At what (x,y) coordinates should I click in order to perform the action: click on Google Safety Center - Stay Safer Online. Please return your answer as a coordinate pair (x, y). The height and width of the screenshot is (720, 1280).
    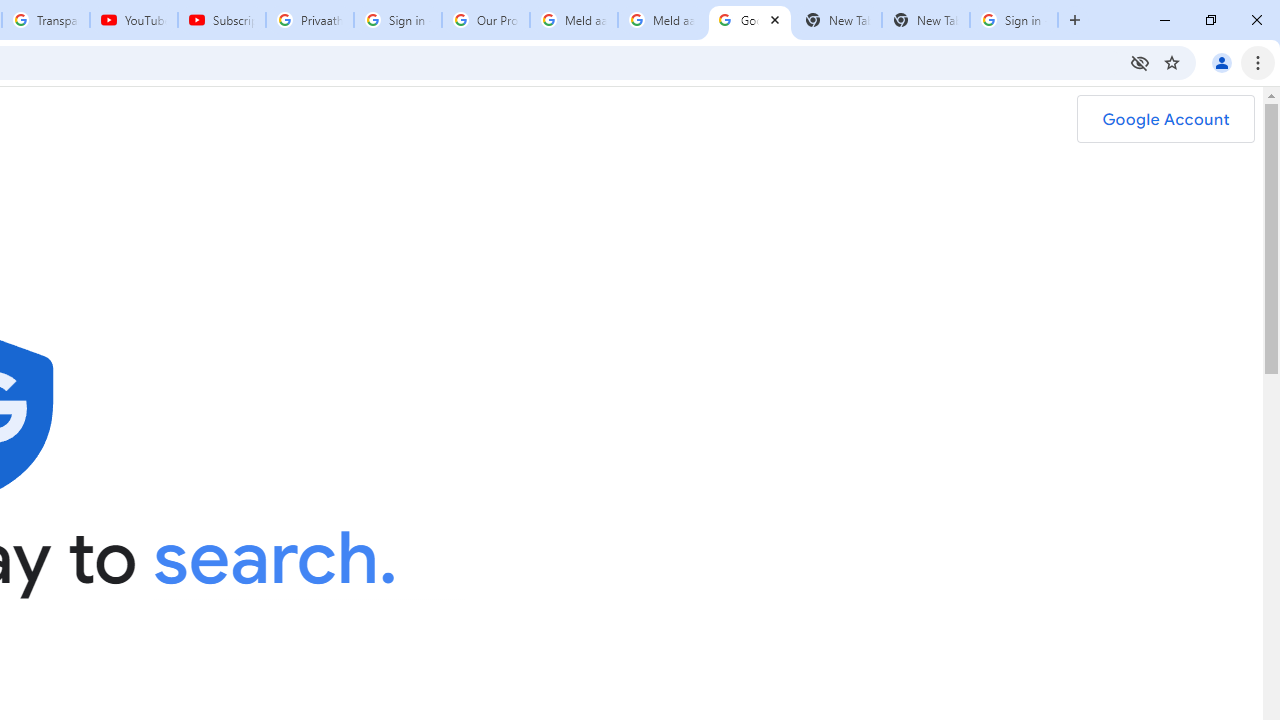
    Looking at the image, I should click on (750, 20).